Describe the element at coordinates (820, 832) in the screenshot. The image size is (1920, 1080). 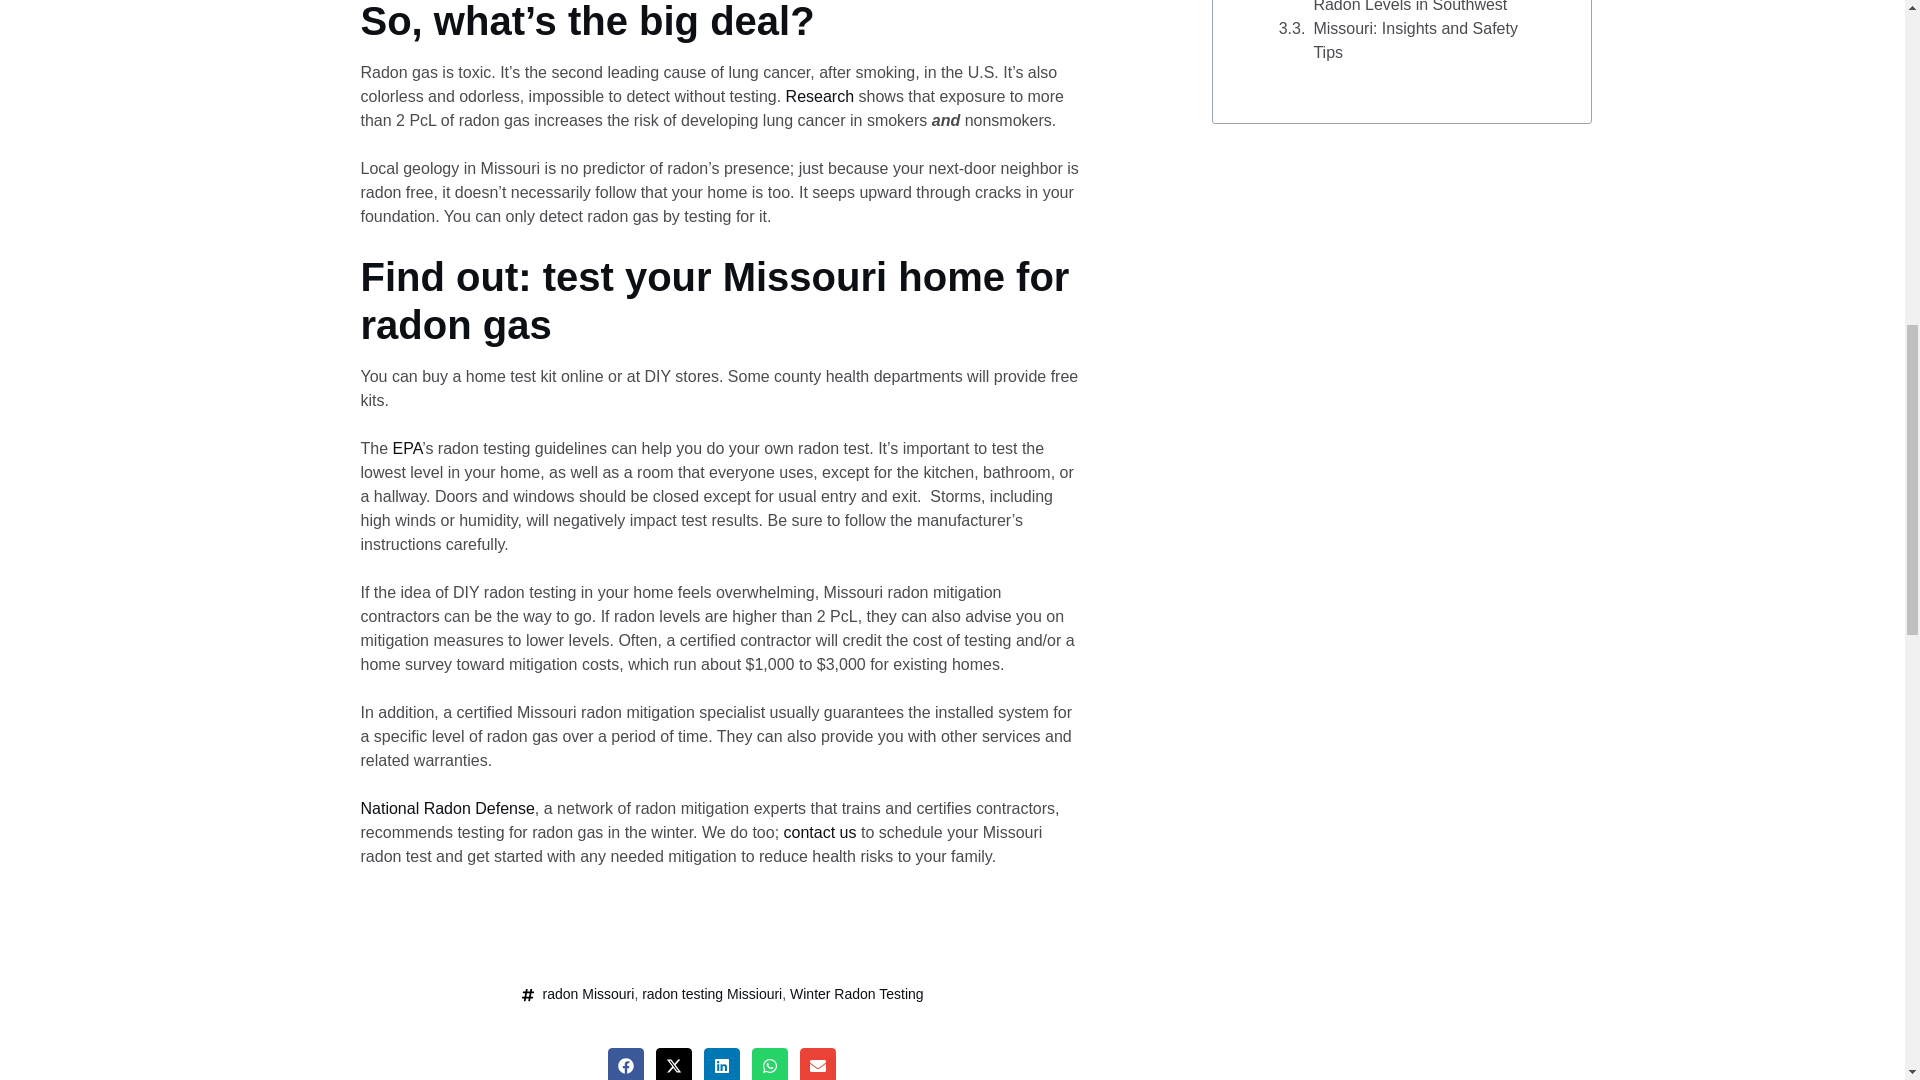
I see `contact us` at that location.